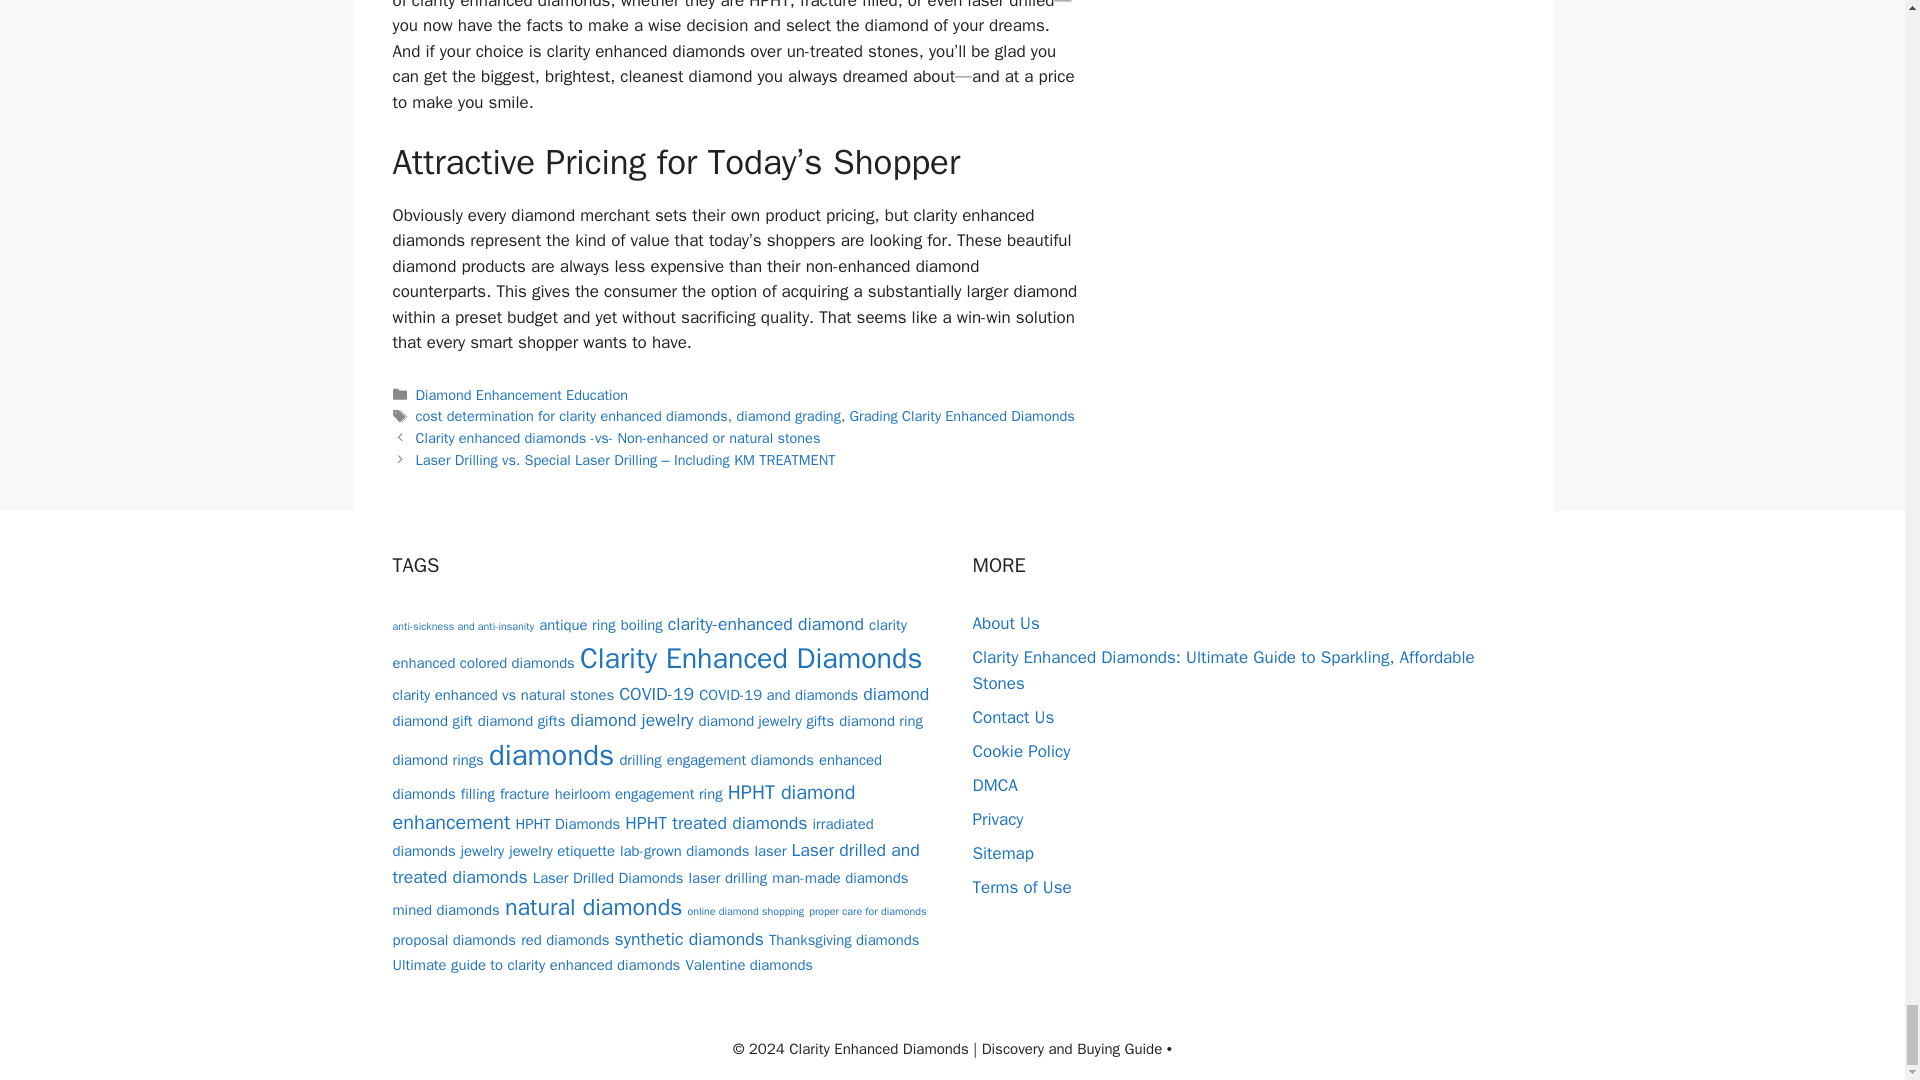 Image resolution: width=1920 pixels, height=1080 pixels. I want to click on Grading Clarity Enhanced Diamonds, so click(962, 416).